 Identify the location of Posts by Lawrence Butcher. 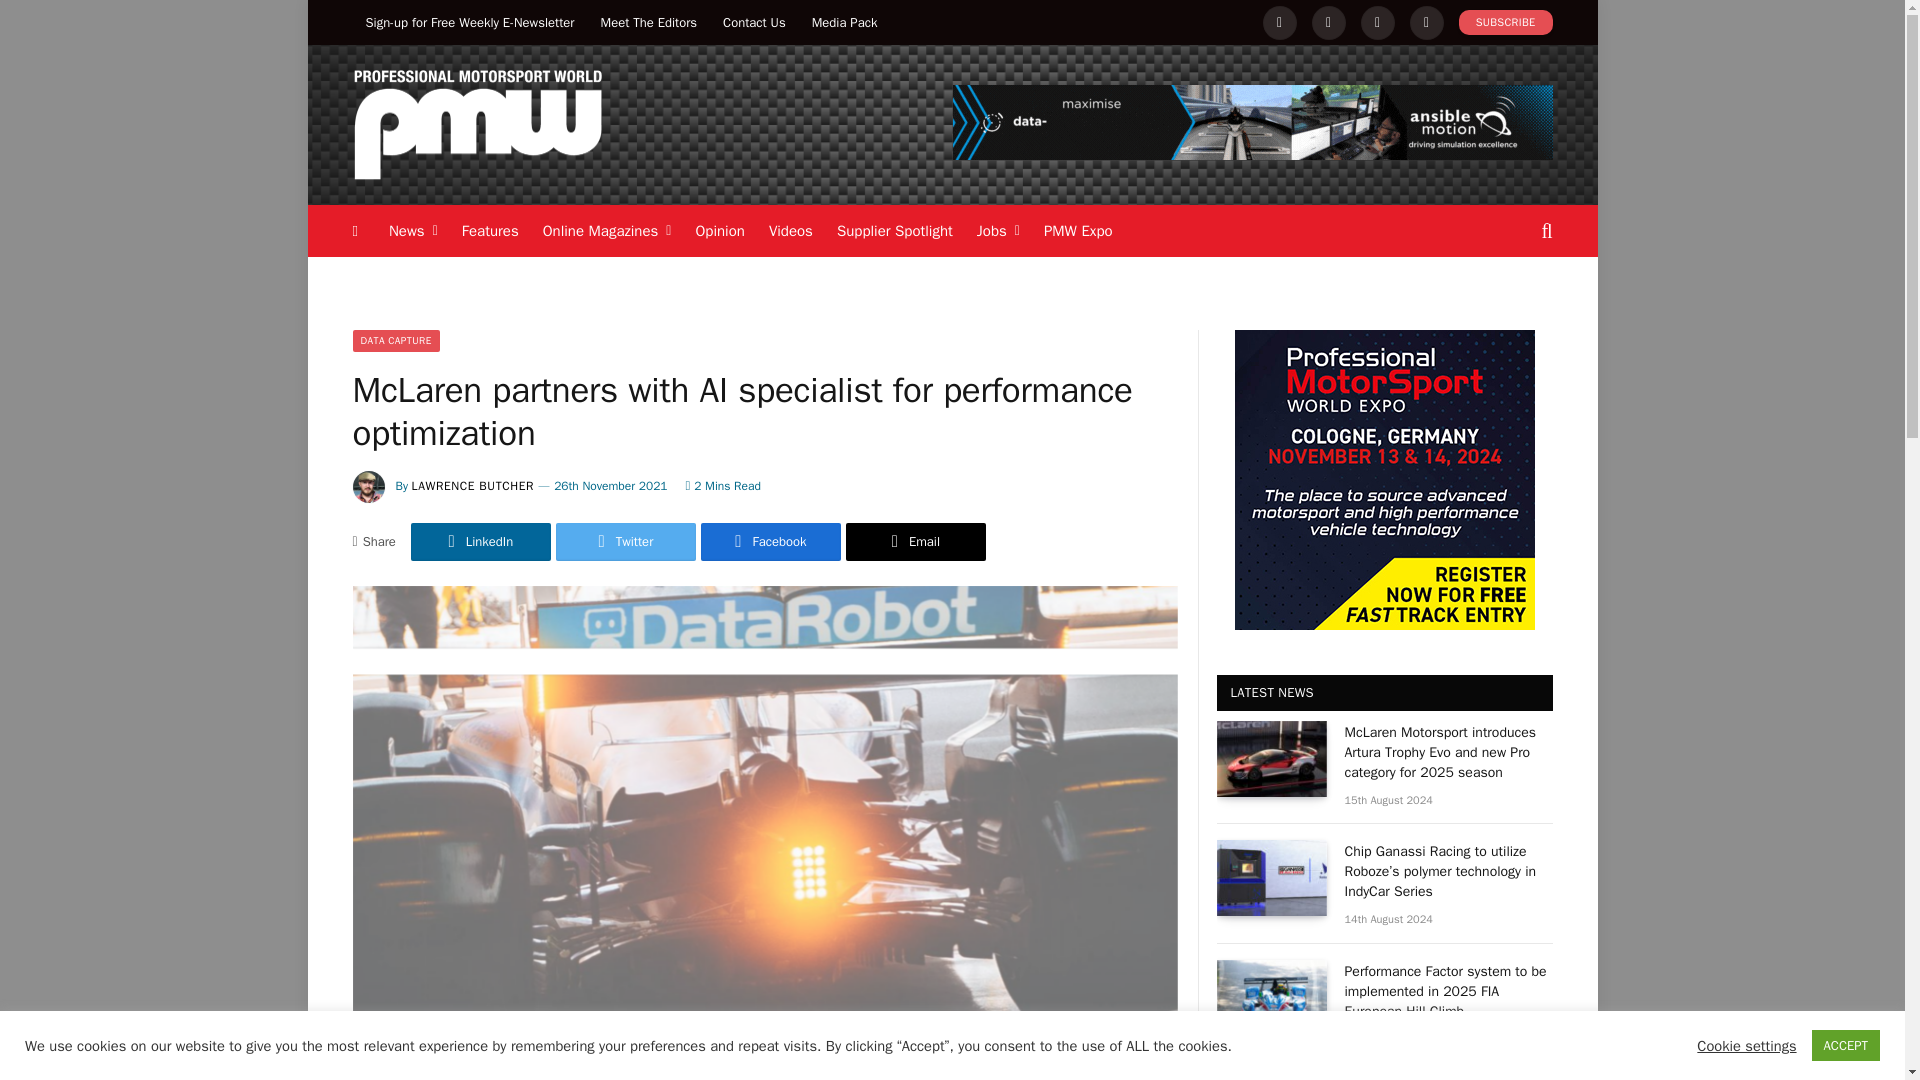
(474, 486).